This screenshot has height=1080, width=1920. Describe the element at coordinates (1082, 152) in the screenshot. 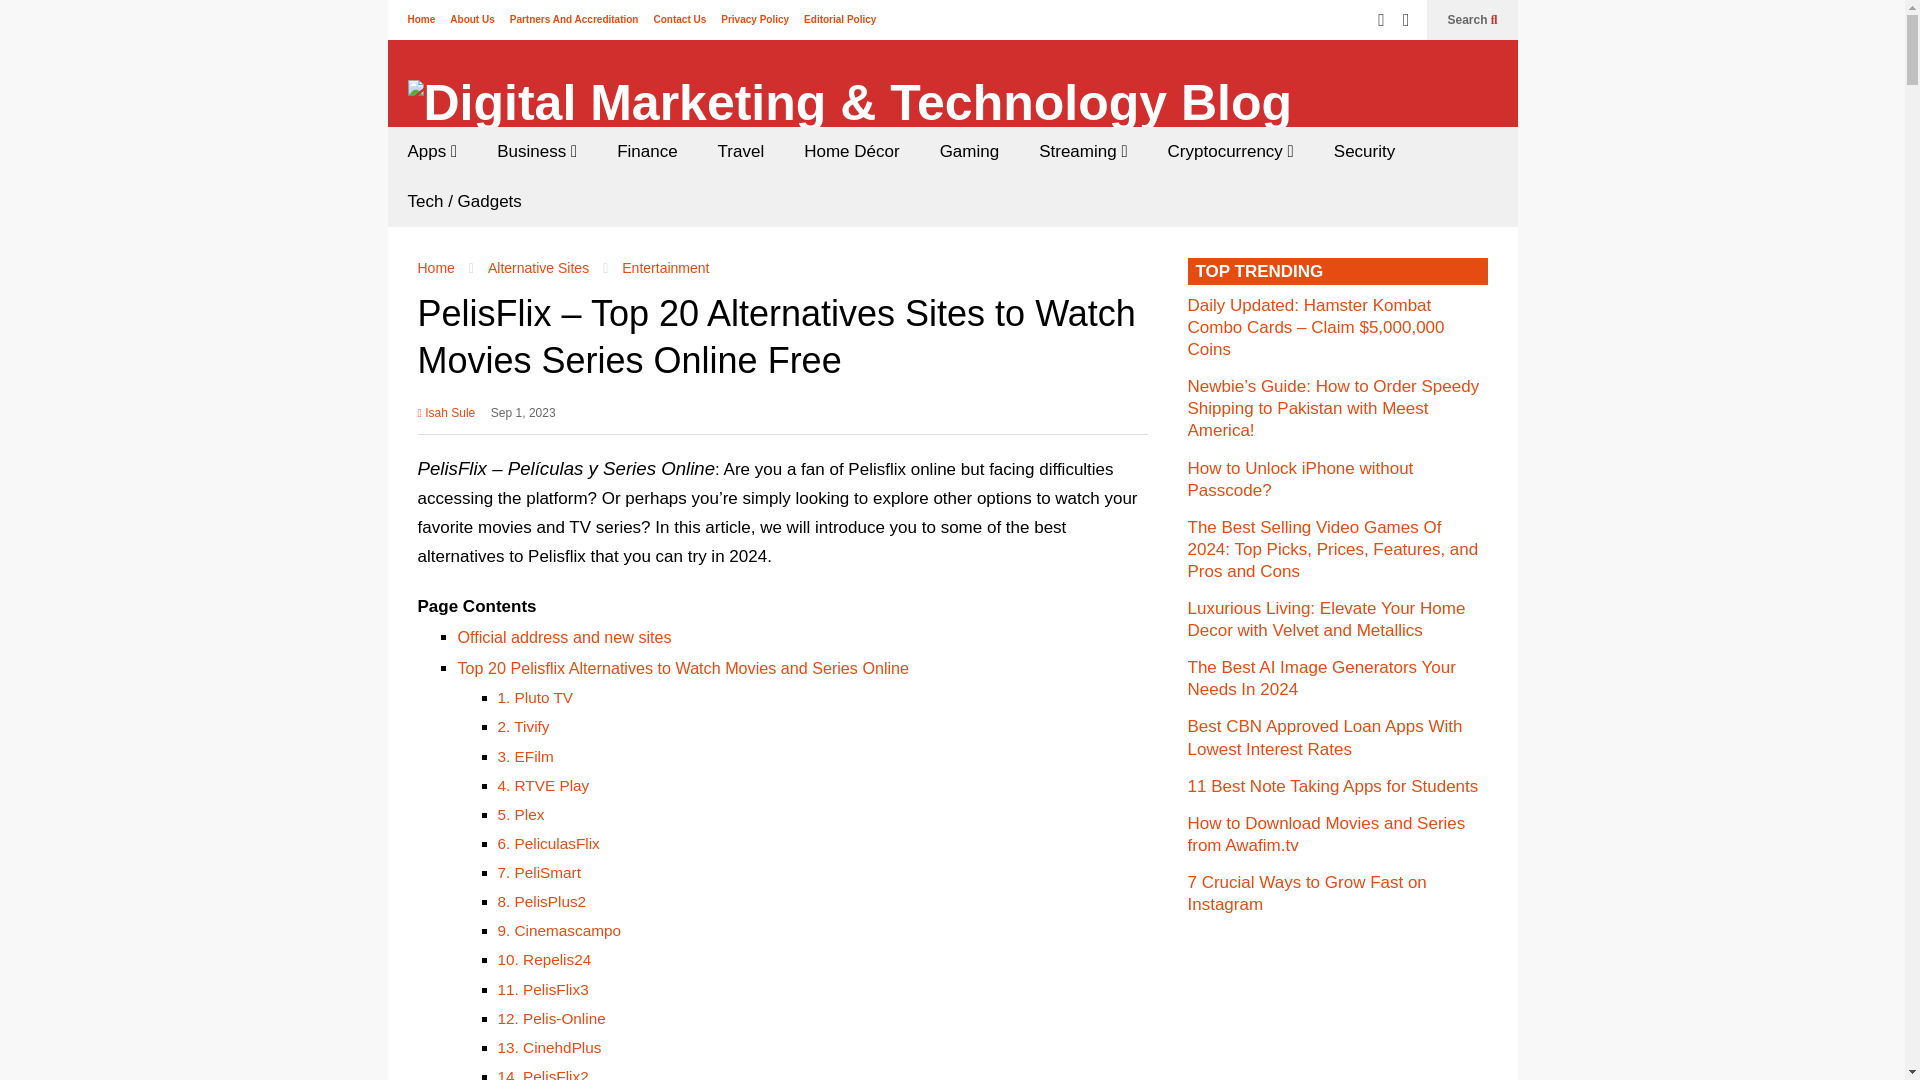

I see `Streaming` at that location.